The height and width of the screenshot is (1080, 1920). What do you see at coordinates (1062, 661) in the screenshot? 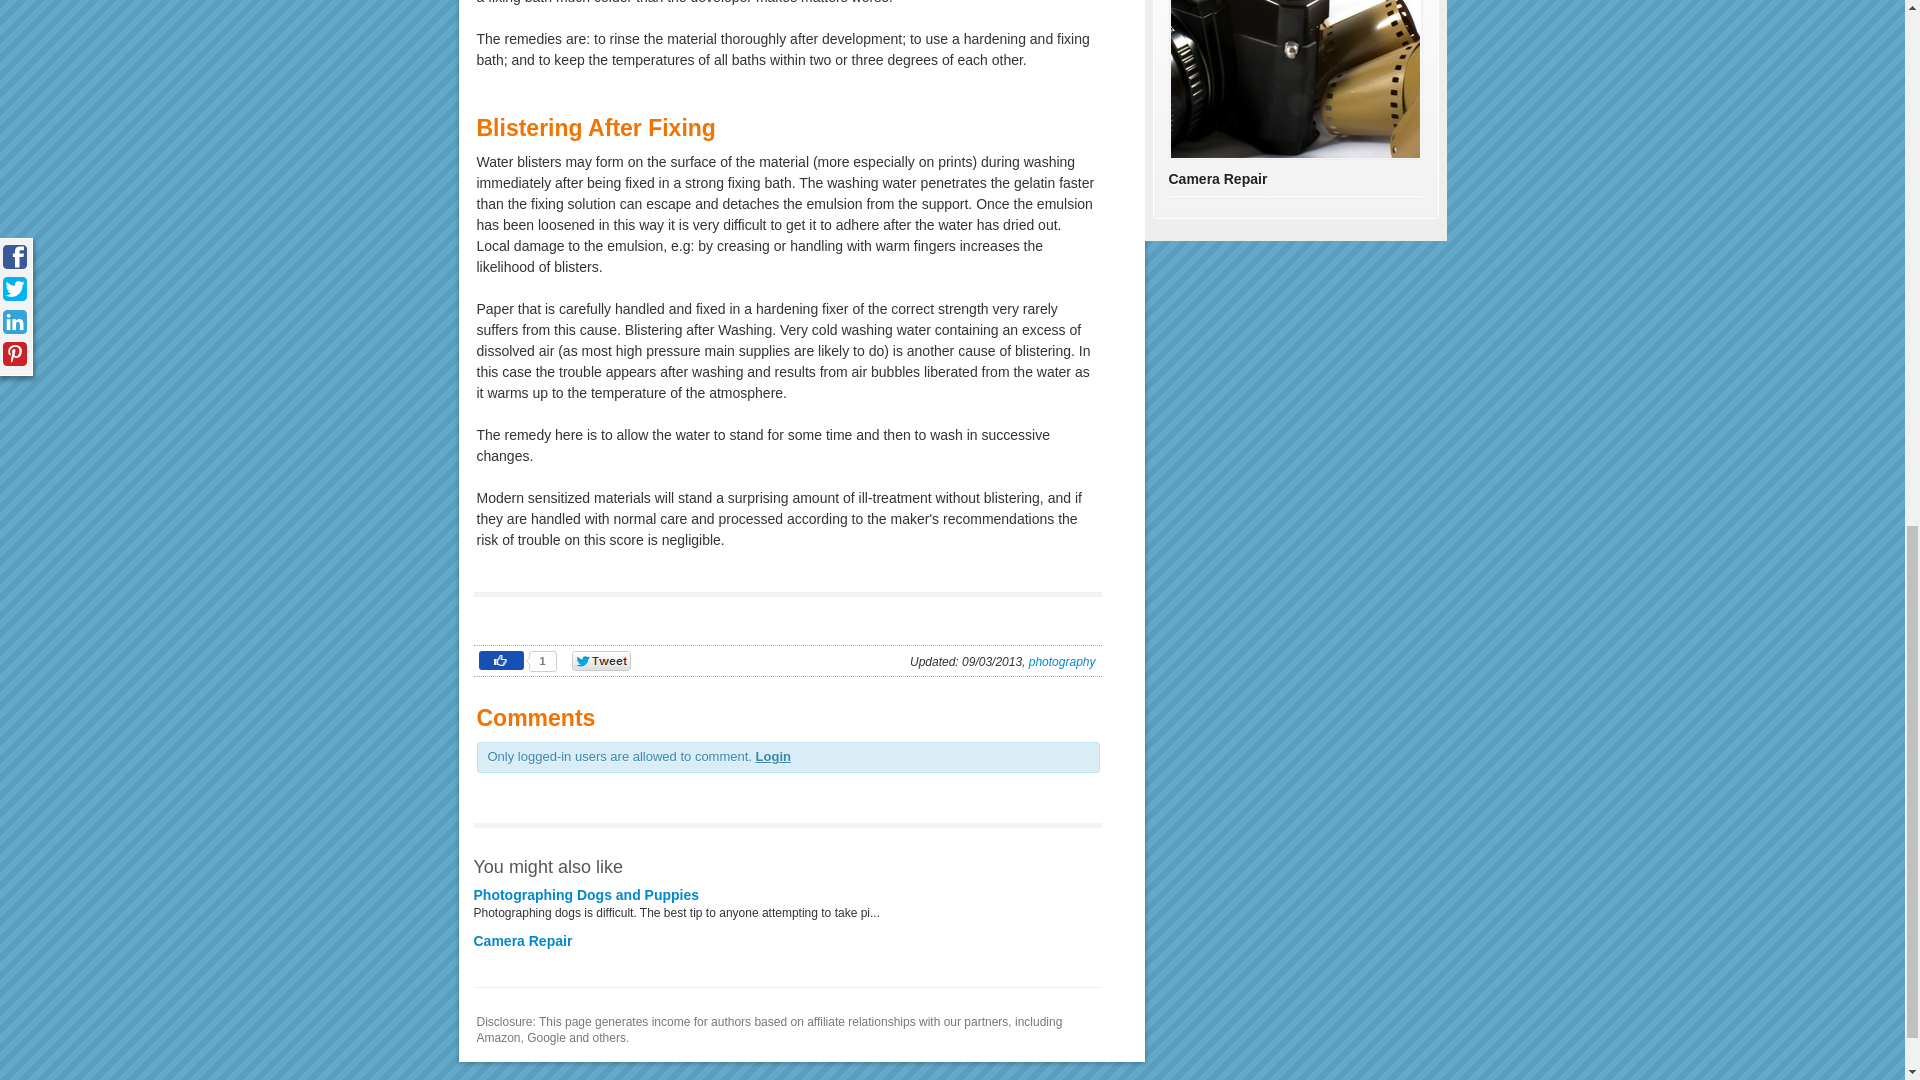
I see `photography` at bounding box center [1062, 661].